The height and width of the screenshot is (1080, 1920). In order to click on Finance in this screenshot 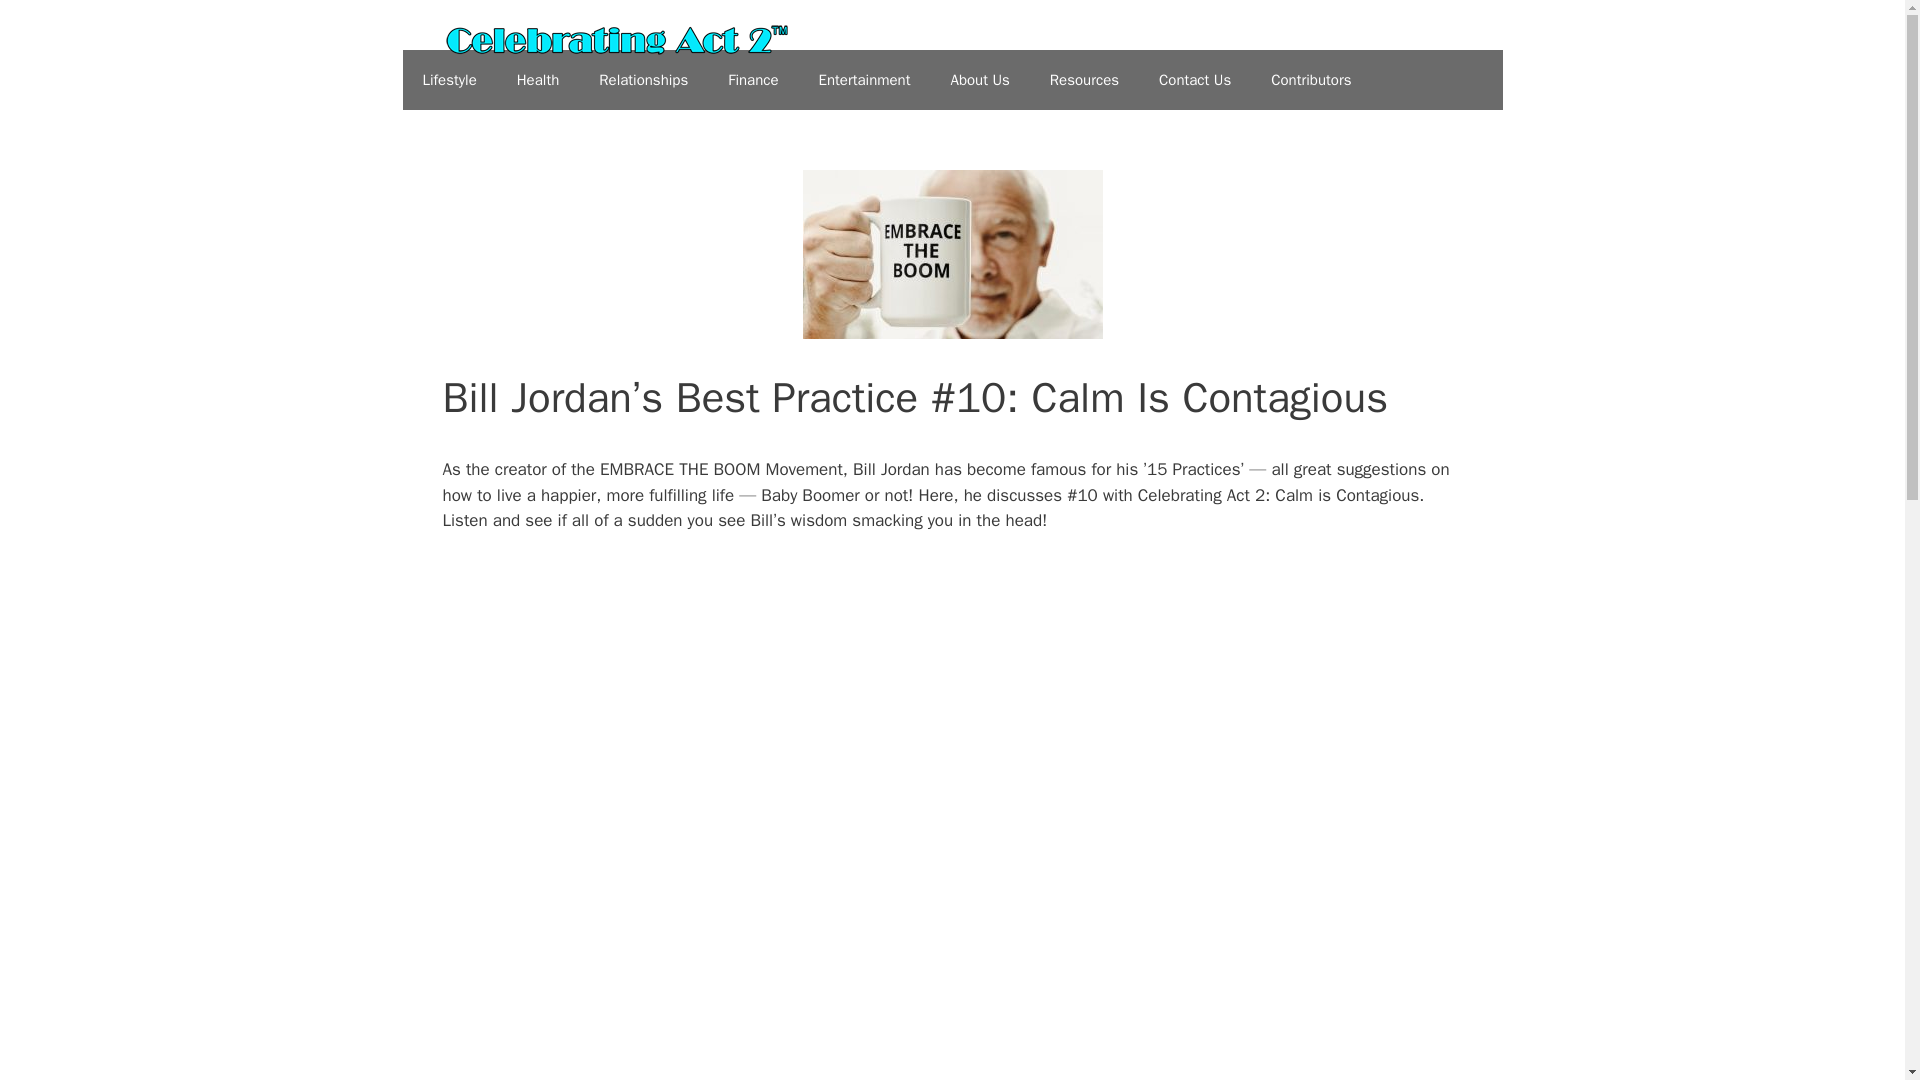, I will do `click(753, 80)`.